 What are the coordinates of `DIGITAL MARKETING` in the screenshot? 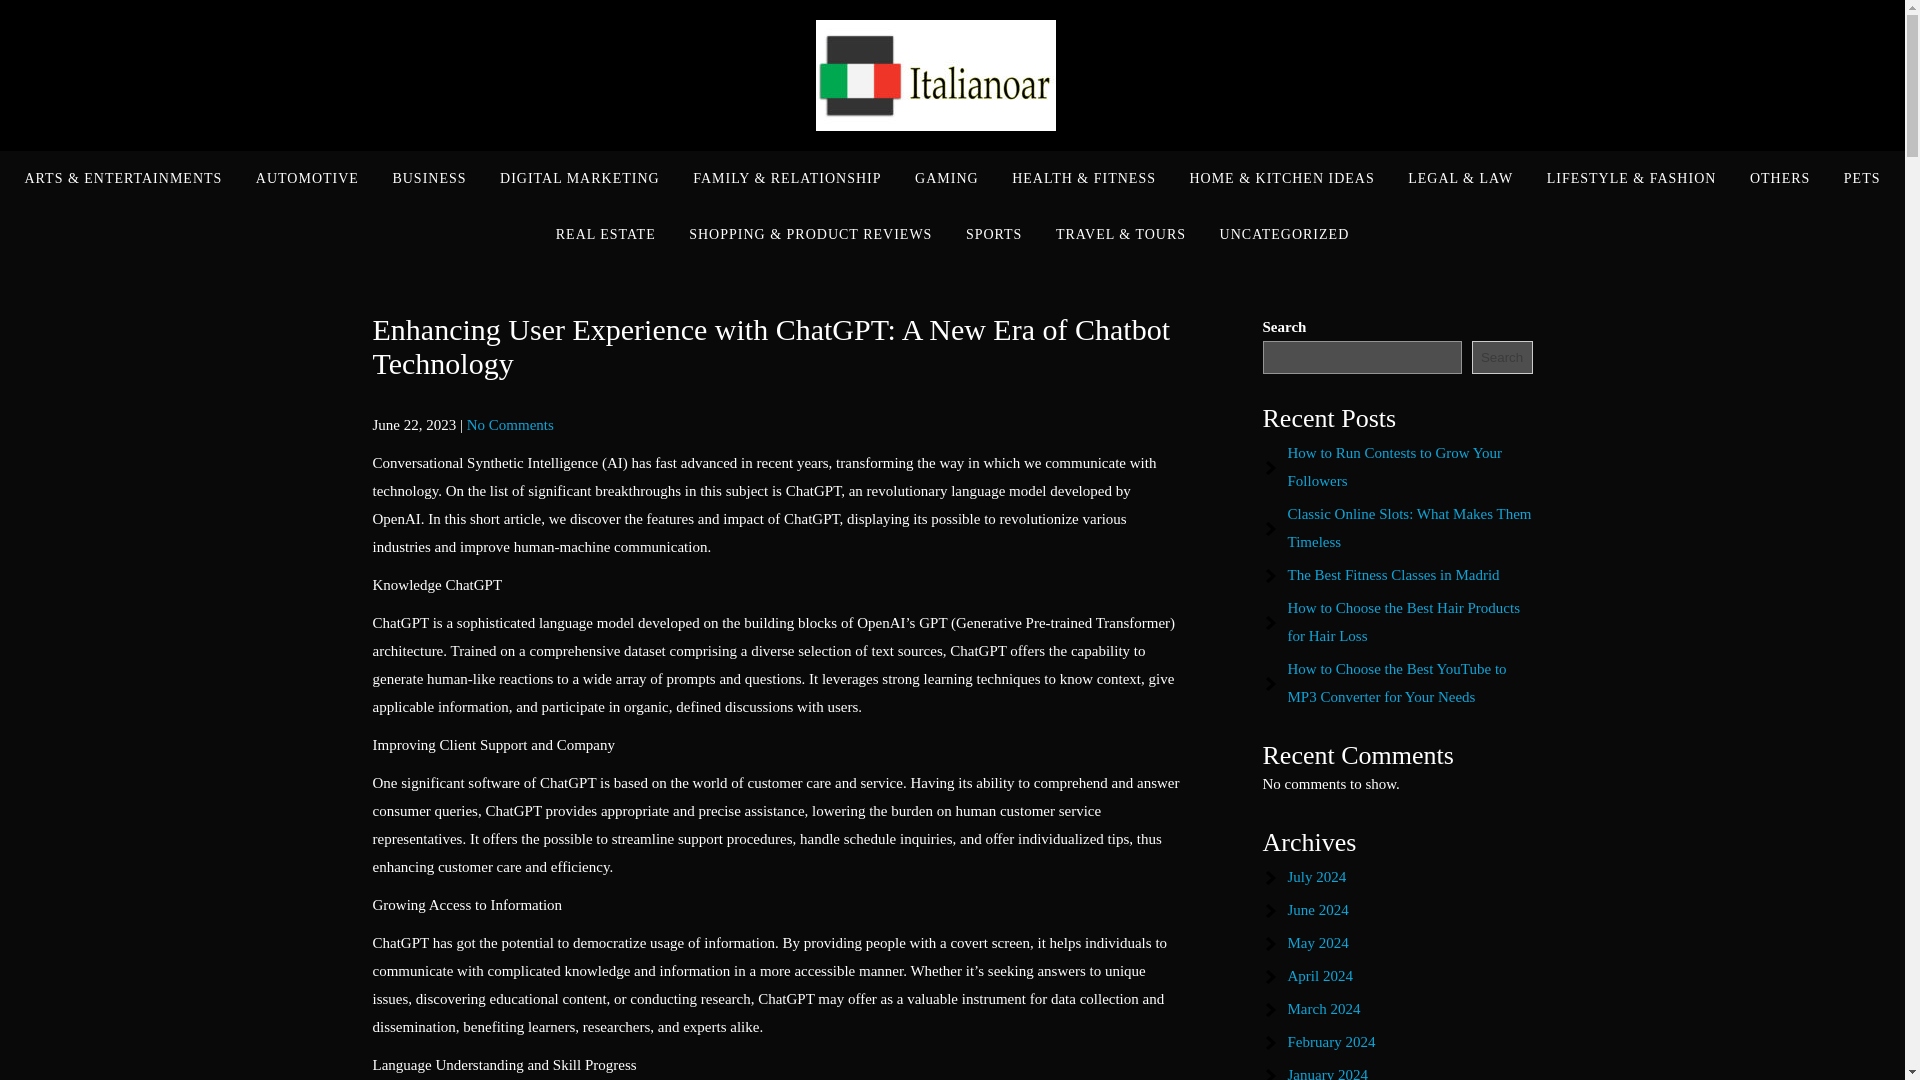 It's located at (580, 179).